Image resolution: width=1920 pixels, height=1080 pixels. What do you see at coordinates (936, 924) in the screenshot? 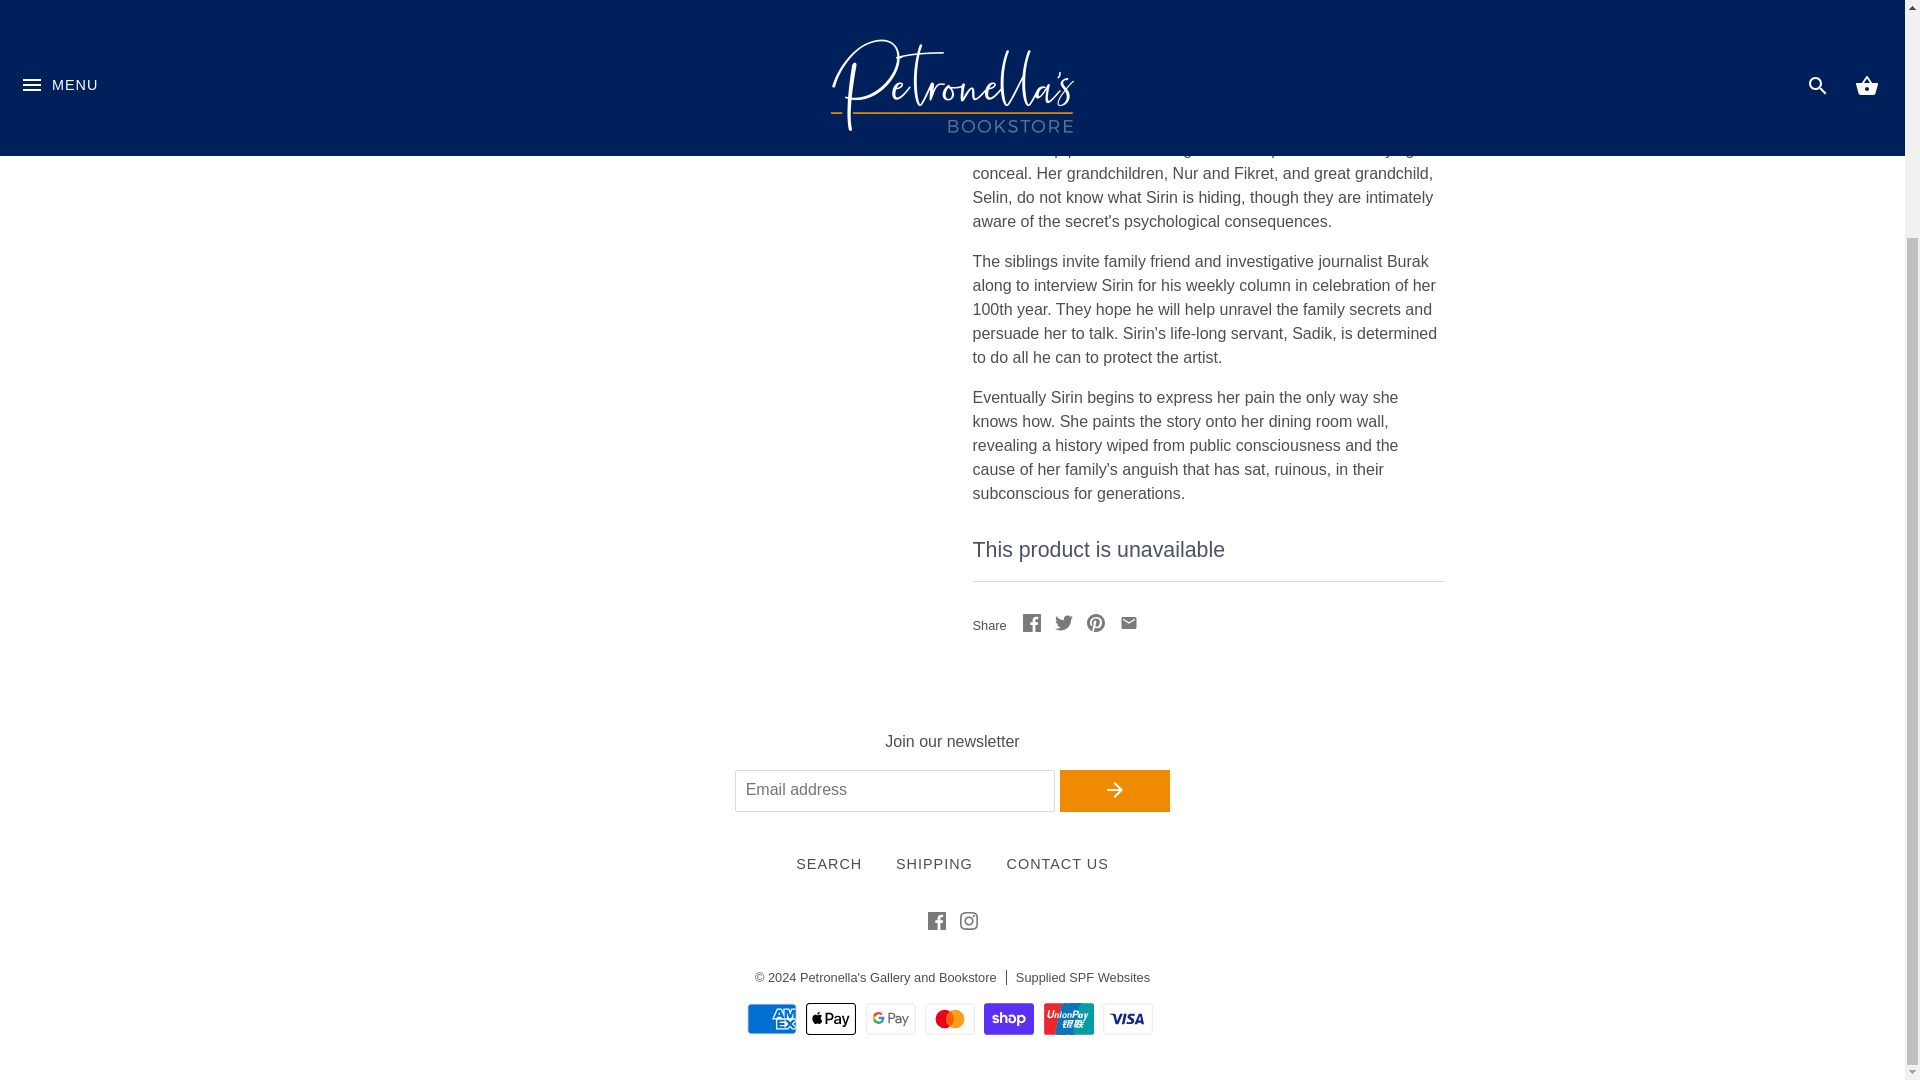
I see `Facebook` at bounding box center [936, 924].